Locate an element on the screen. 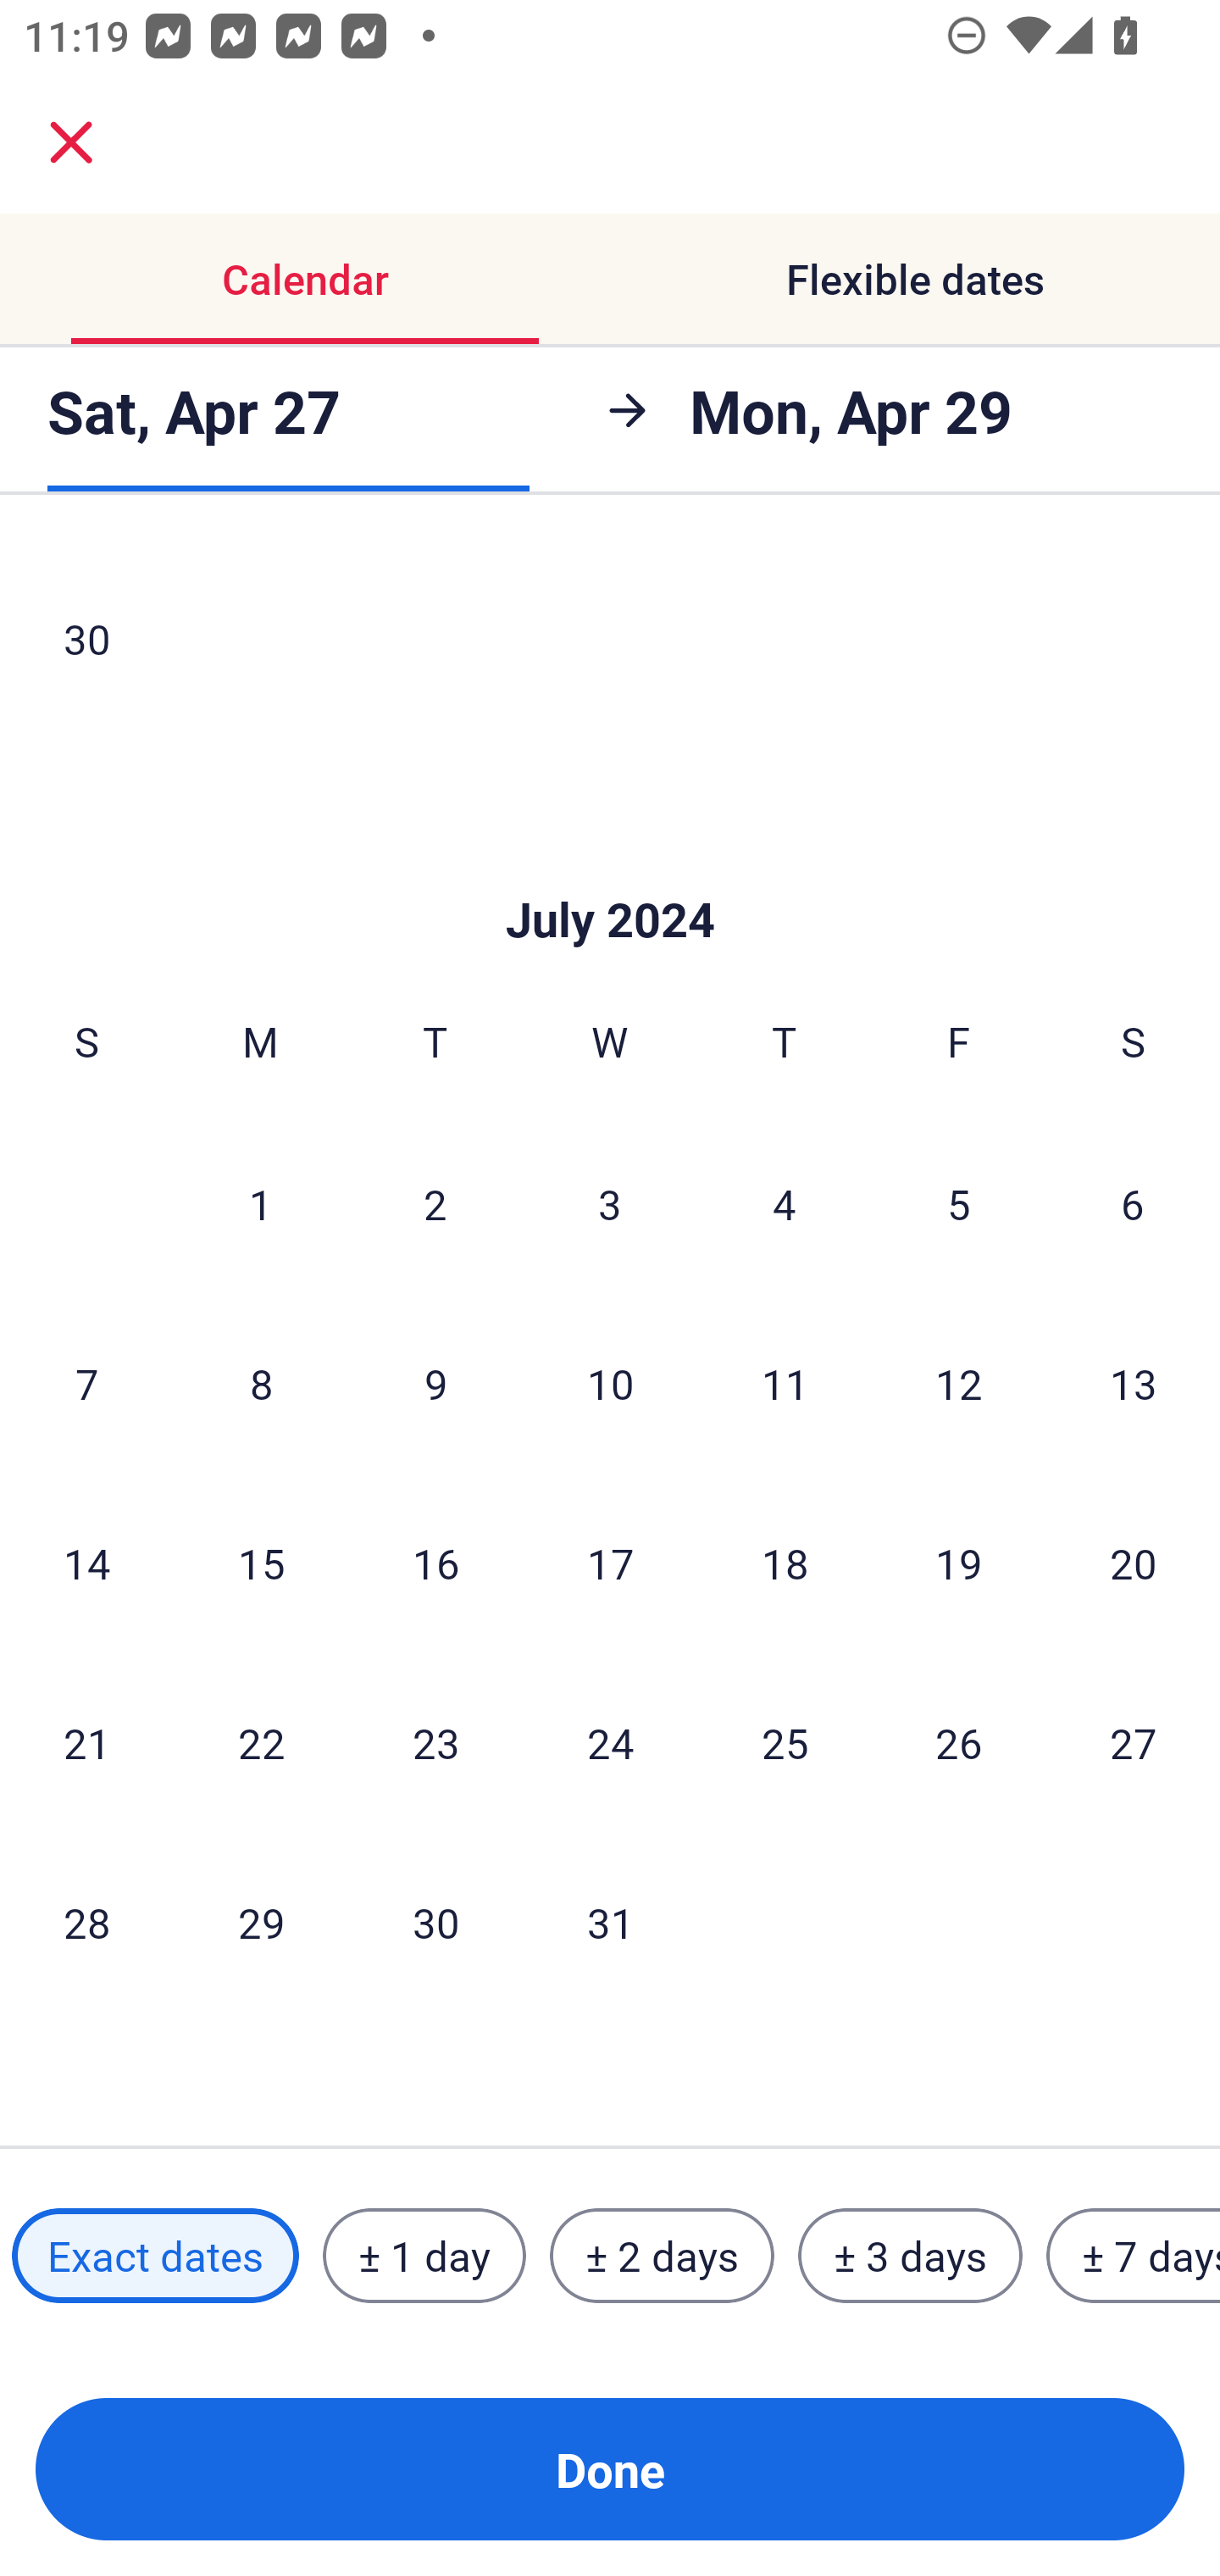  close. is located at coordinates (71, 142).